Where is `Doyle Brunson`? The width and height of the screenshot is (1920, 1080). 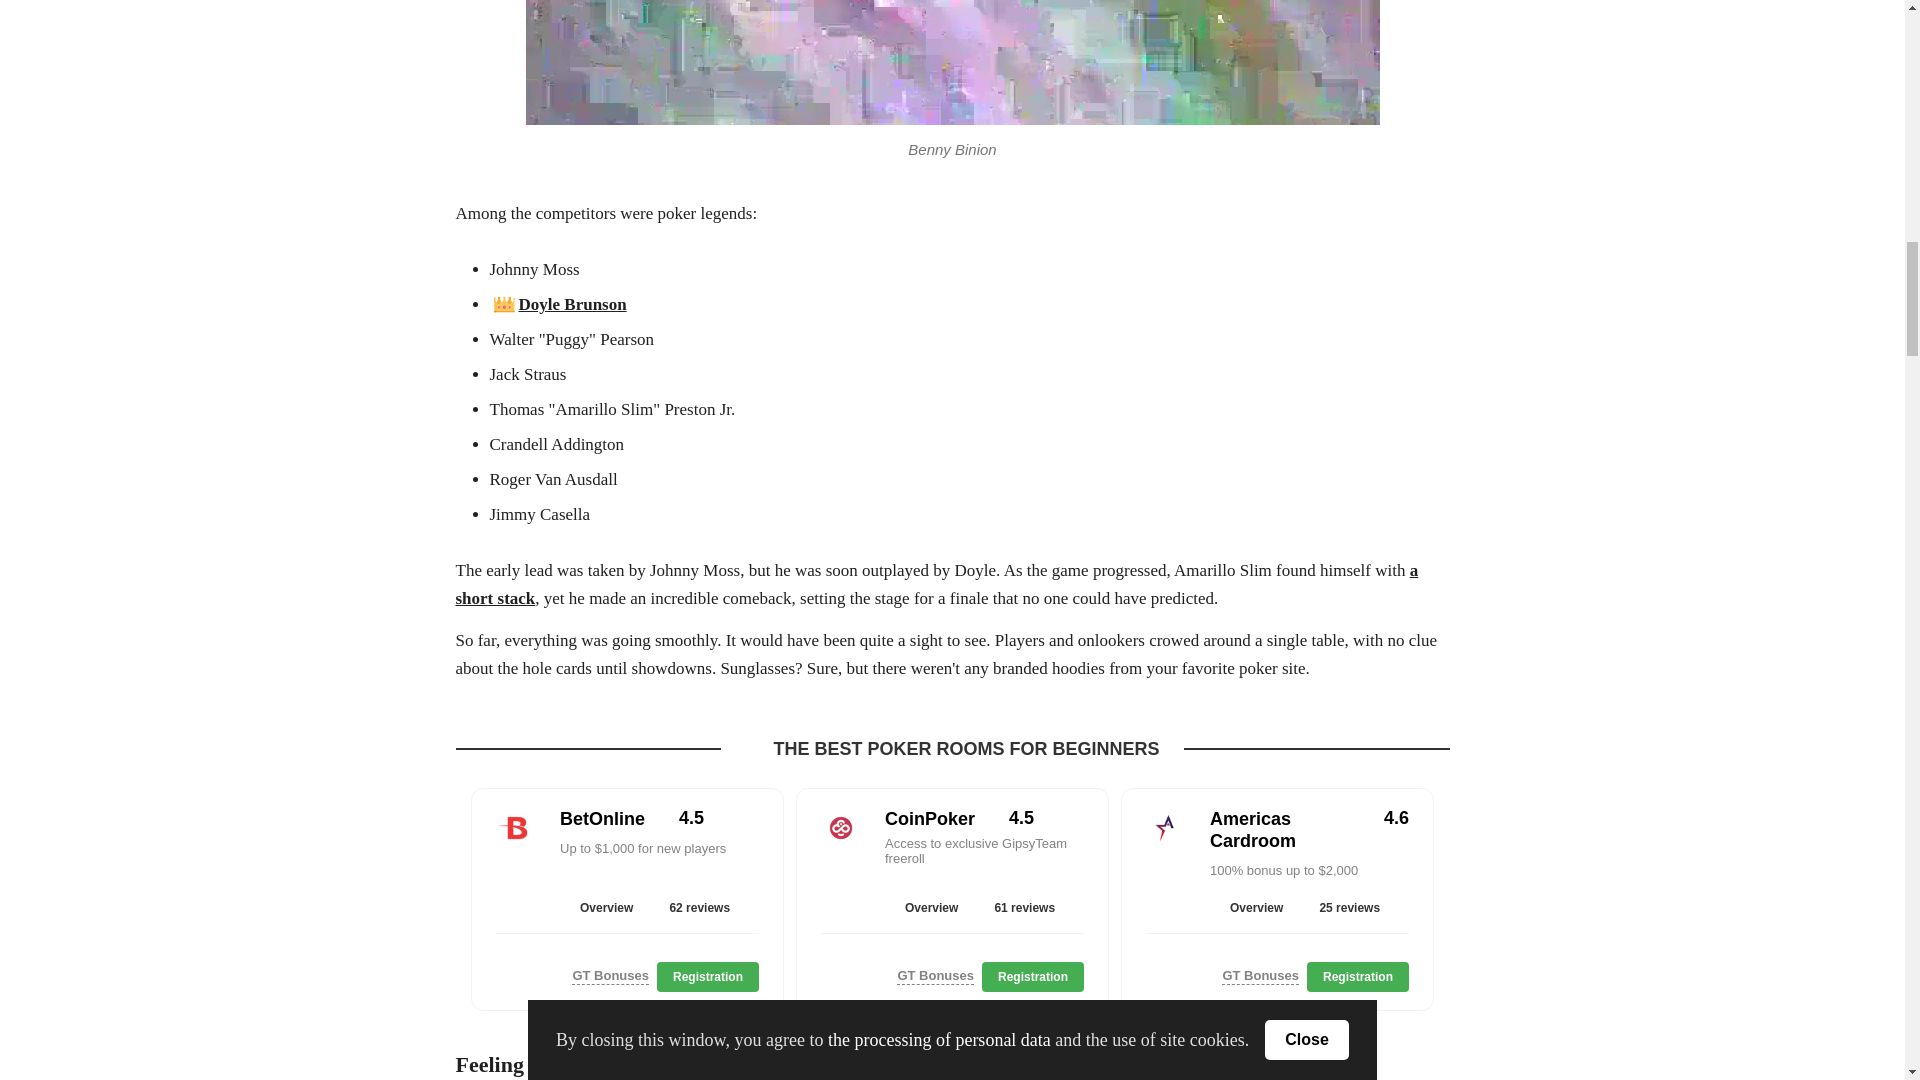 Doyle Brunson is located at coordinates (558, 304).